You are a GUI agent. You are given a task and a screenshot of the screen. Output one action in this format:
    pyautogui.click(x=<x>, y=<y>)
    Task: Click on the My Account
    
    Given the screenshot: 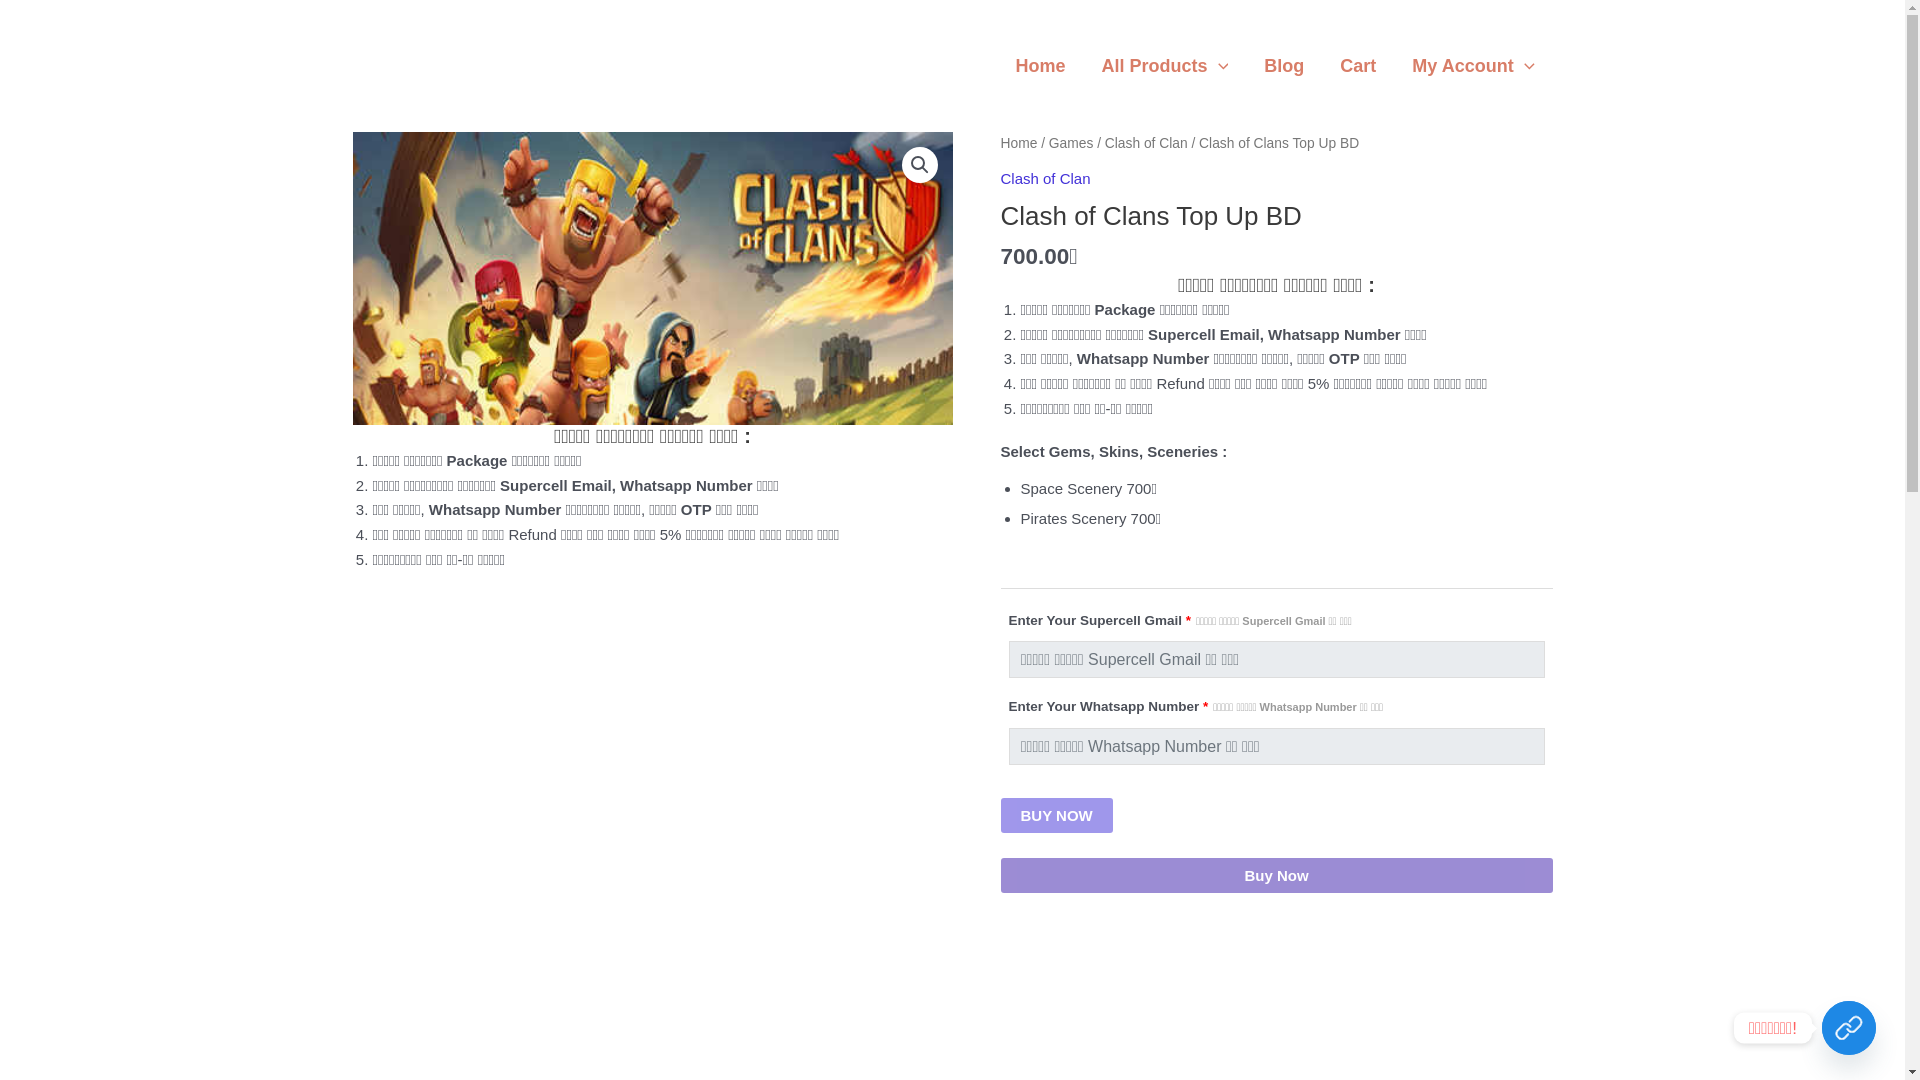 What is the action you would take?
    pyautogui.click(x=1472, y=66)
    